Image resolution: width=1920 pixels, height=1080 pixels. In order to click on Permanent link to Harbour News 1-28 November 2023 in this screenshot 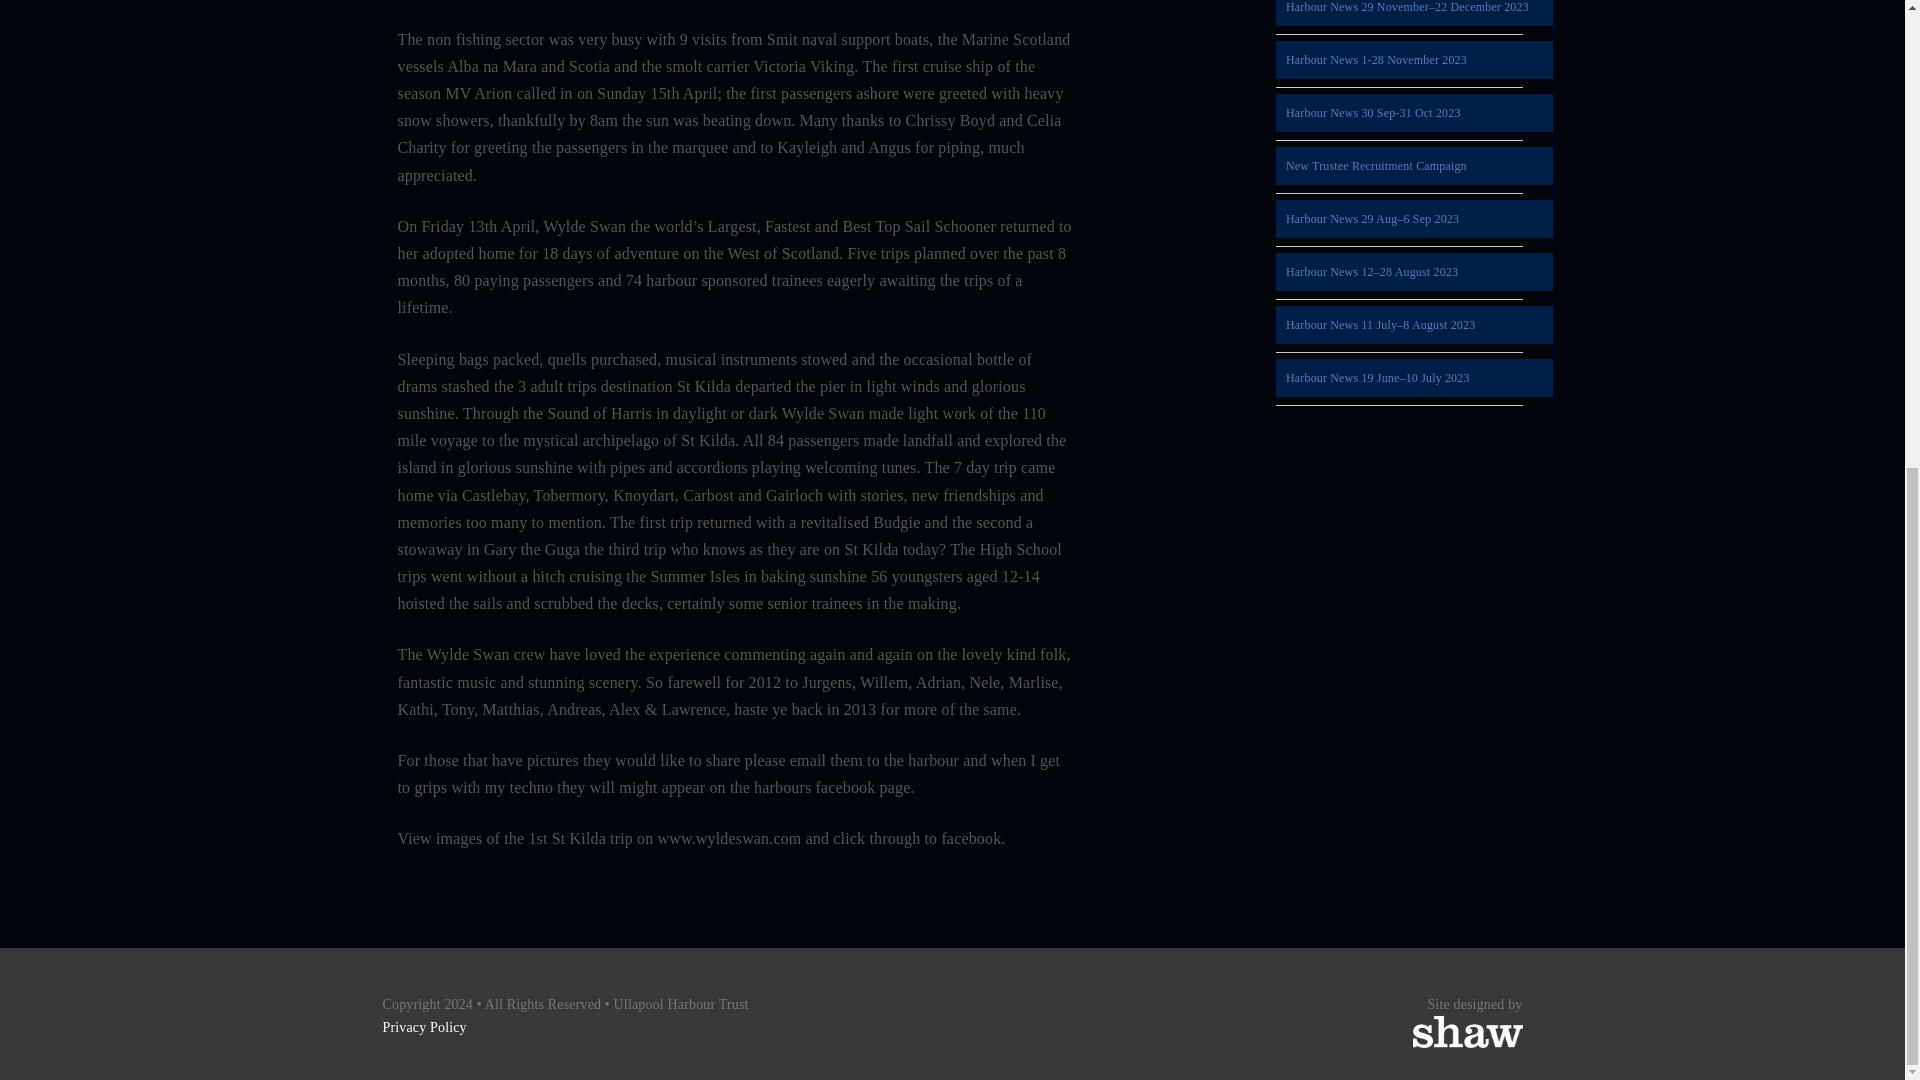, I will do `click(1414, 60)`.